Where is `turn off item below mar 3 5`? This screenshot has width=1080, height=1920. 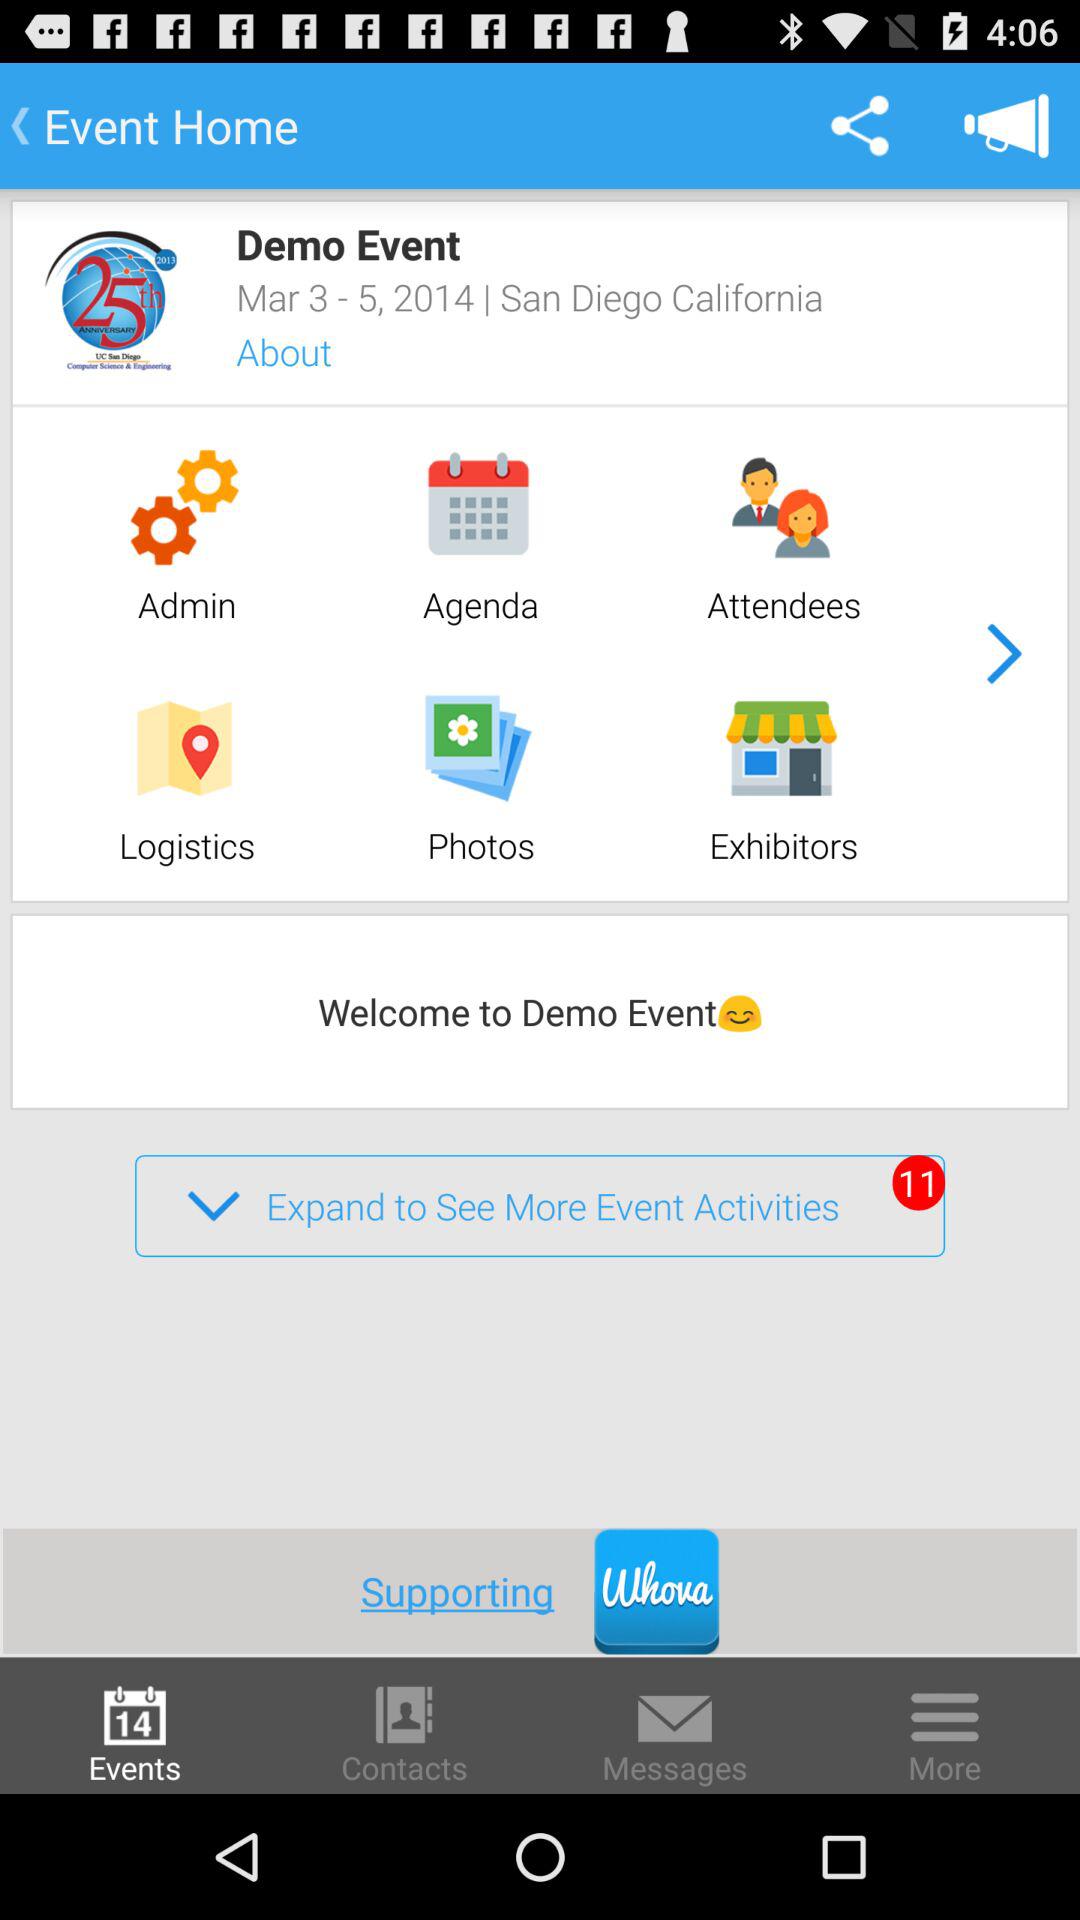
turn off item below mar 3 5 is located at coordinates (310, 352).